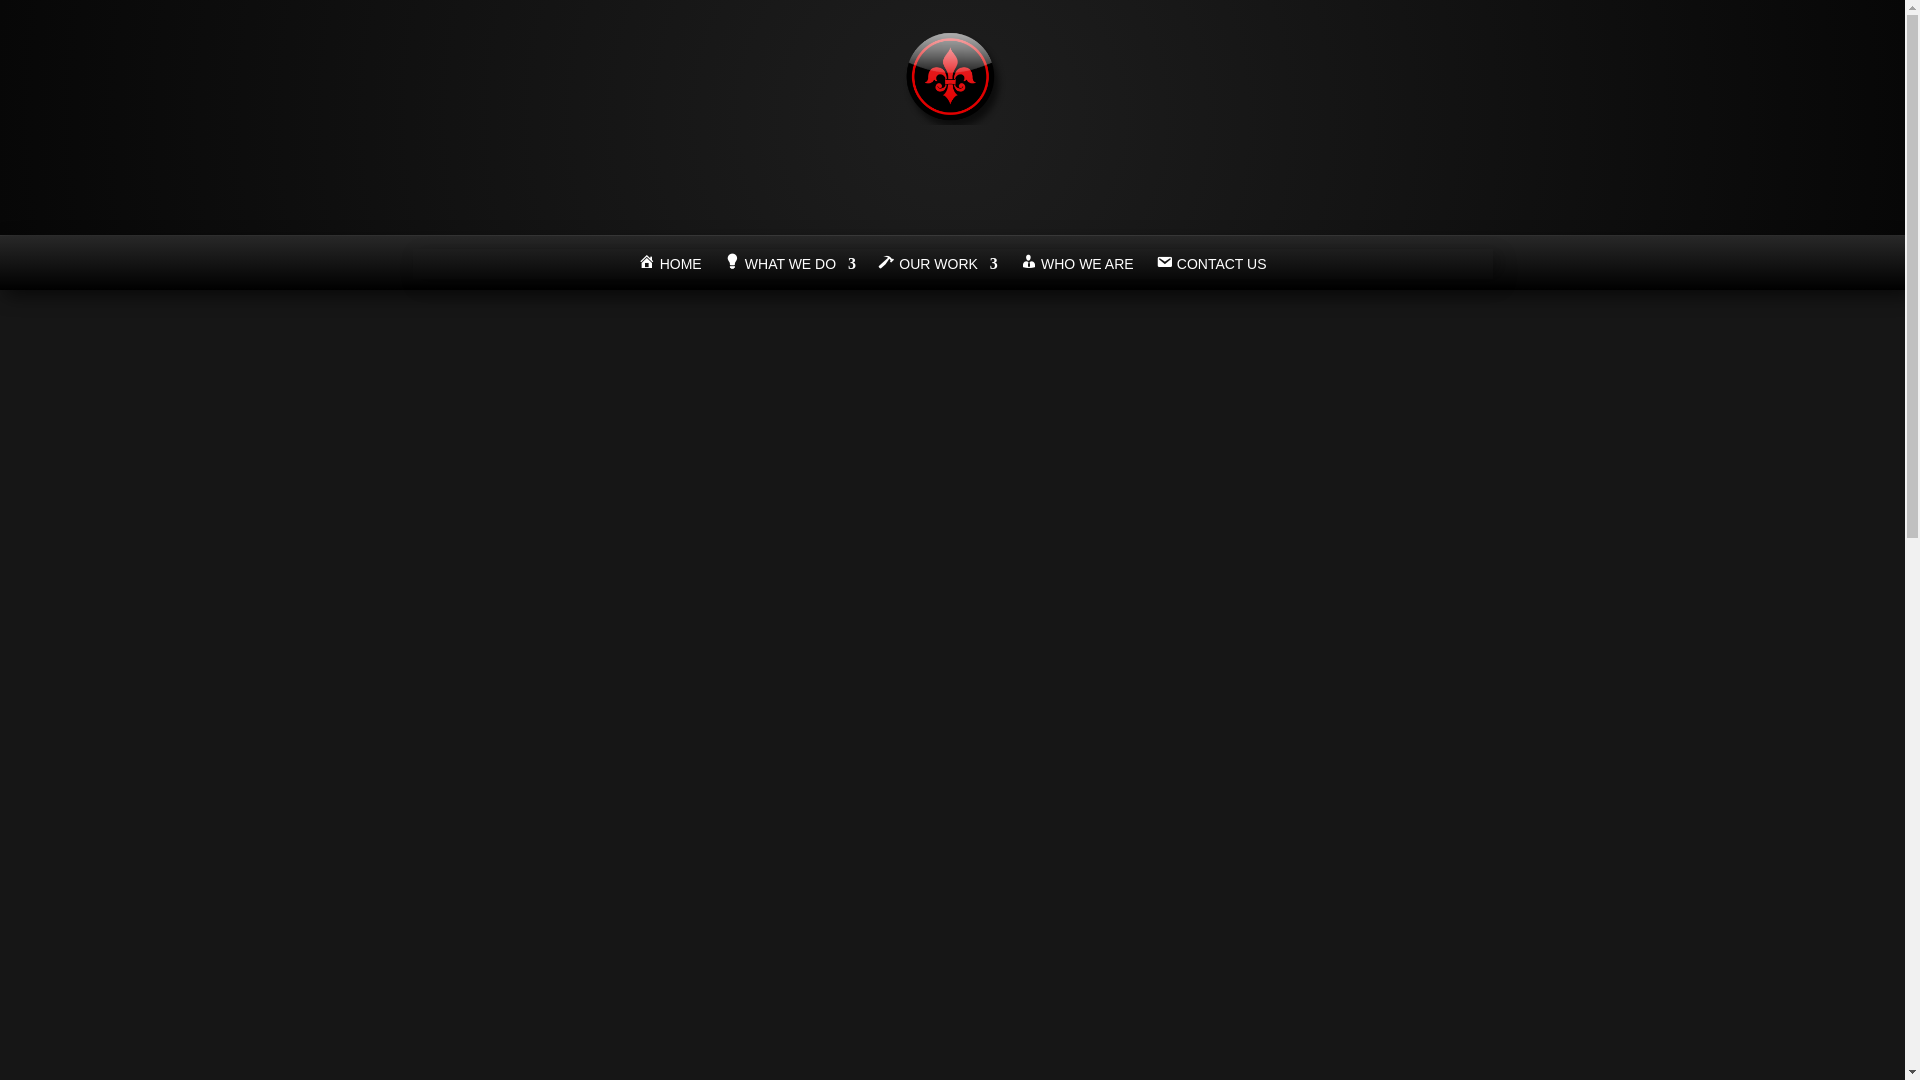 This screenshot has width=1920, height=1080. Describe the element at coordinates (668, 268) in the screenshot. I see `HOME` at that location.